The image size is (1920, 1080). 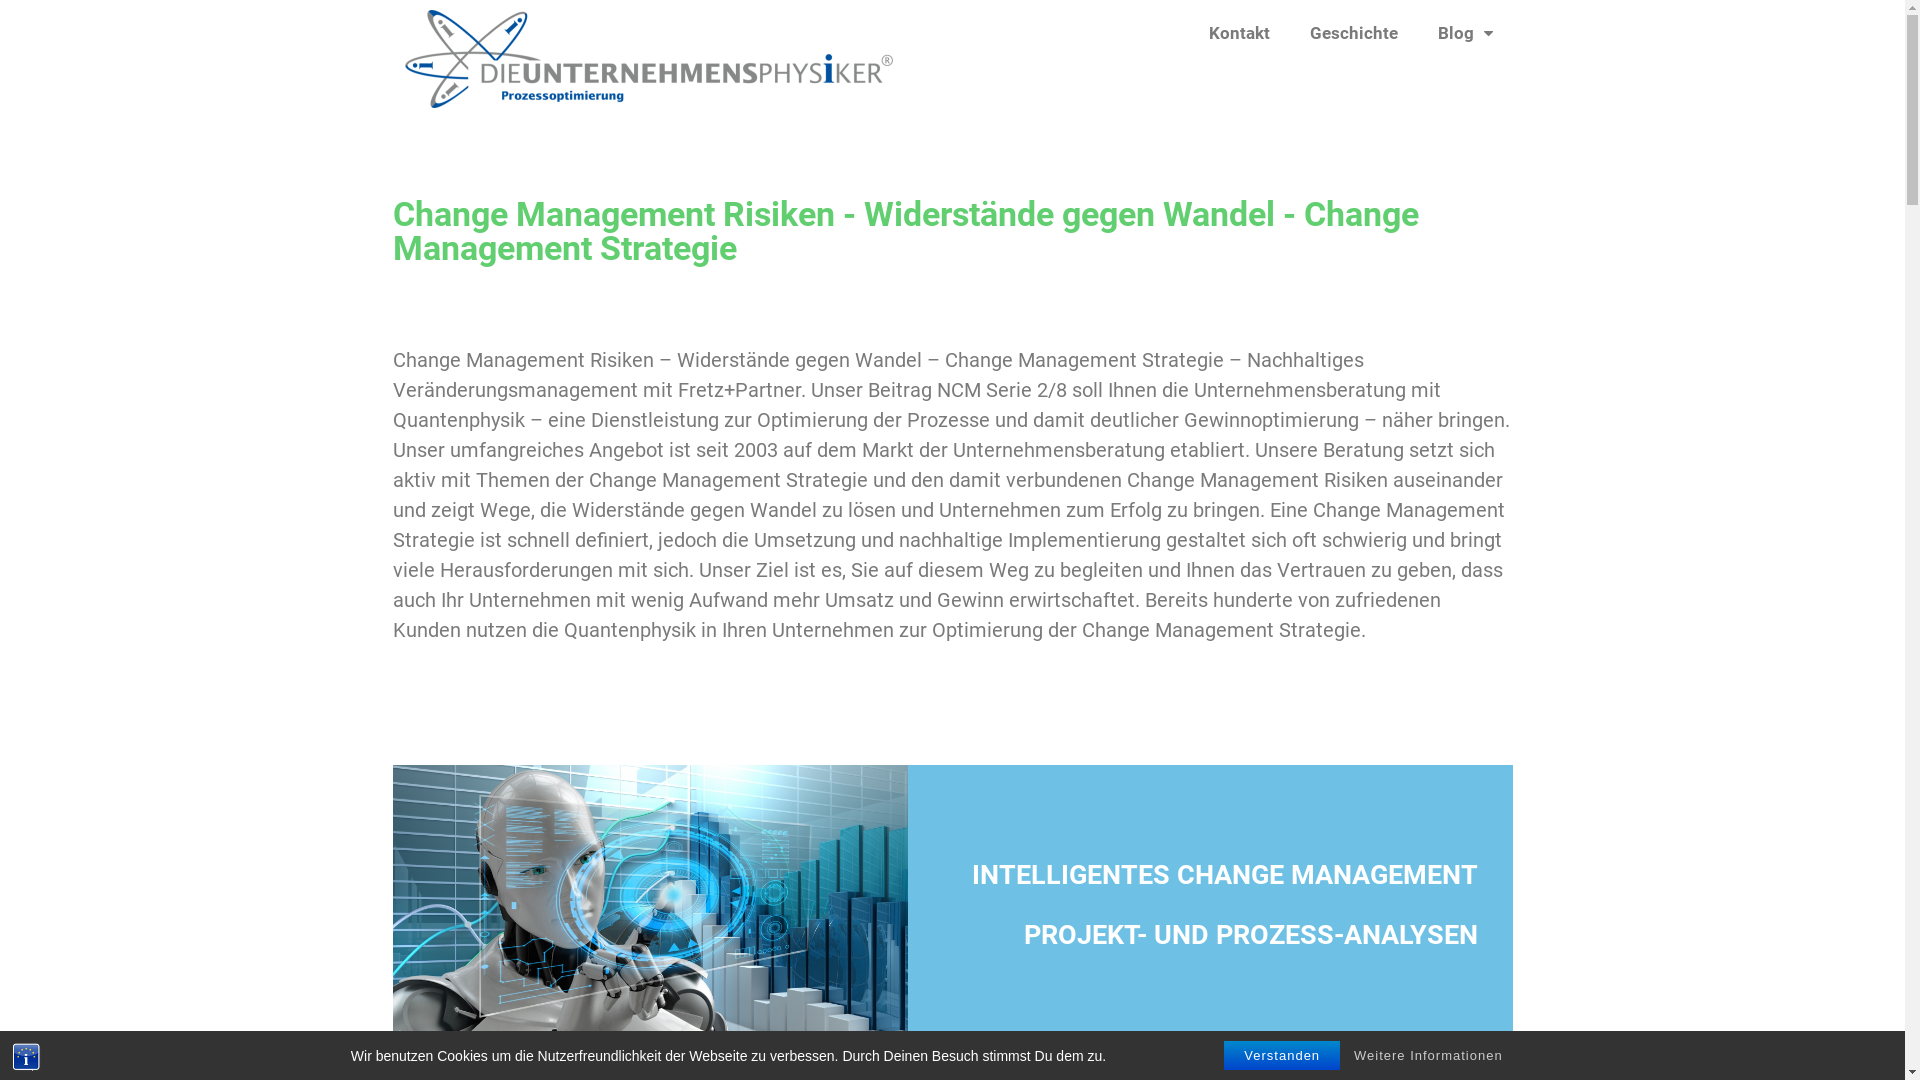 What do you see at coordinates (1428, 1056) in the screenshot?
I see `Weitere Informationen` at bounding box center [1428, 1056].